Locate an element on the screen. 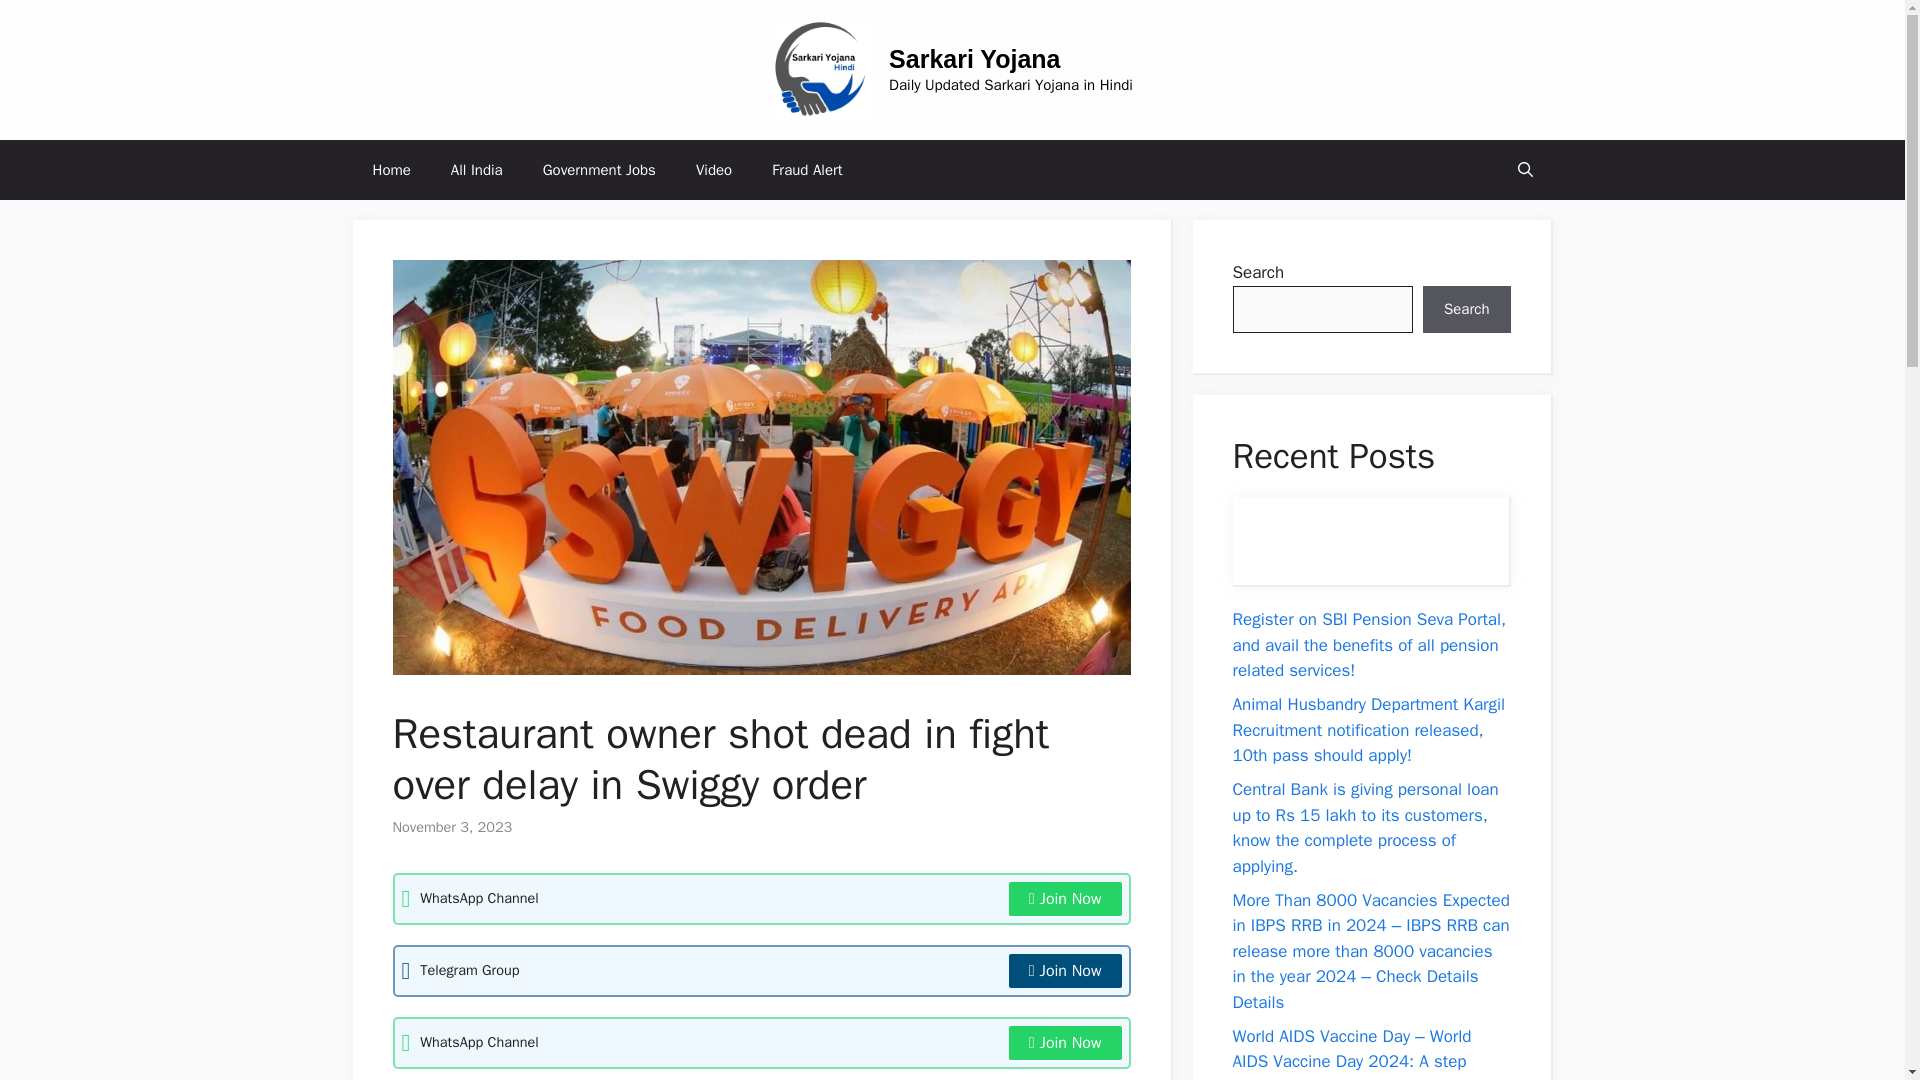 Image resolution: width=1920 pixels, height=1080 pixels. Video is located at coordinates (714, 170).